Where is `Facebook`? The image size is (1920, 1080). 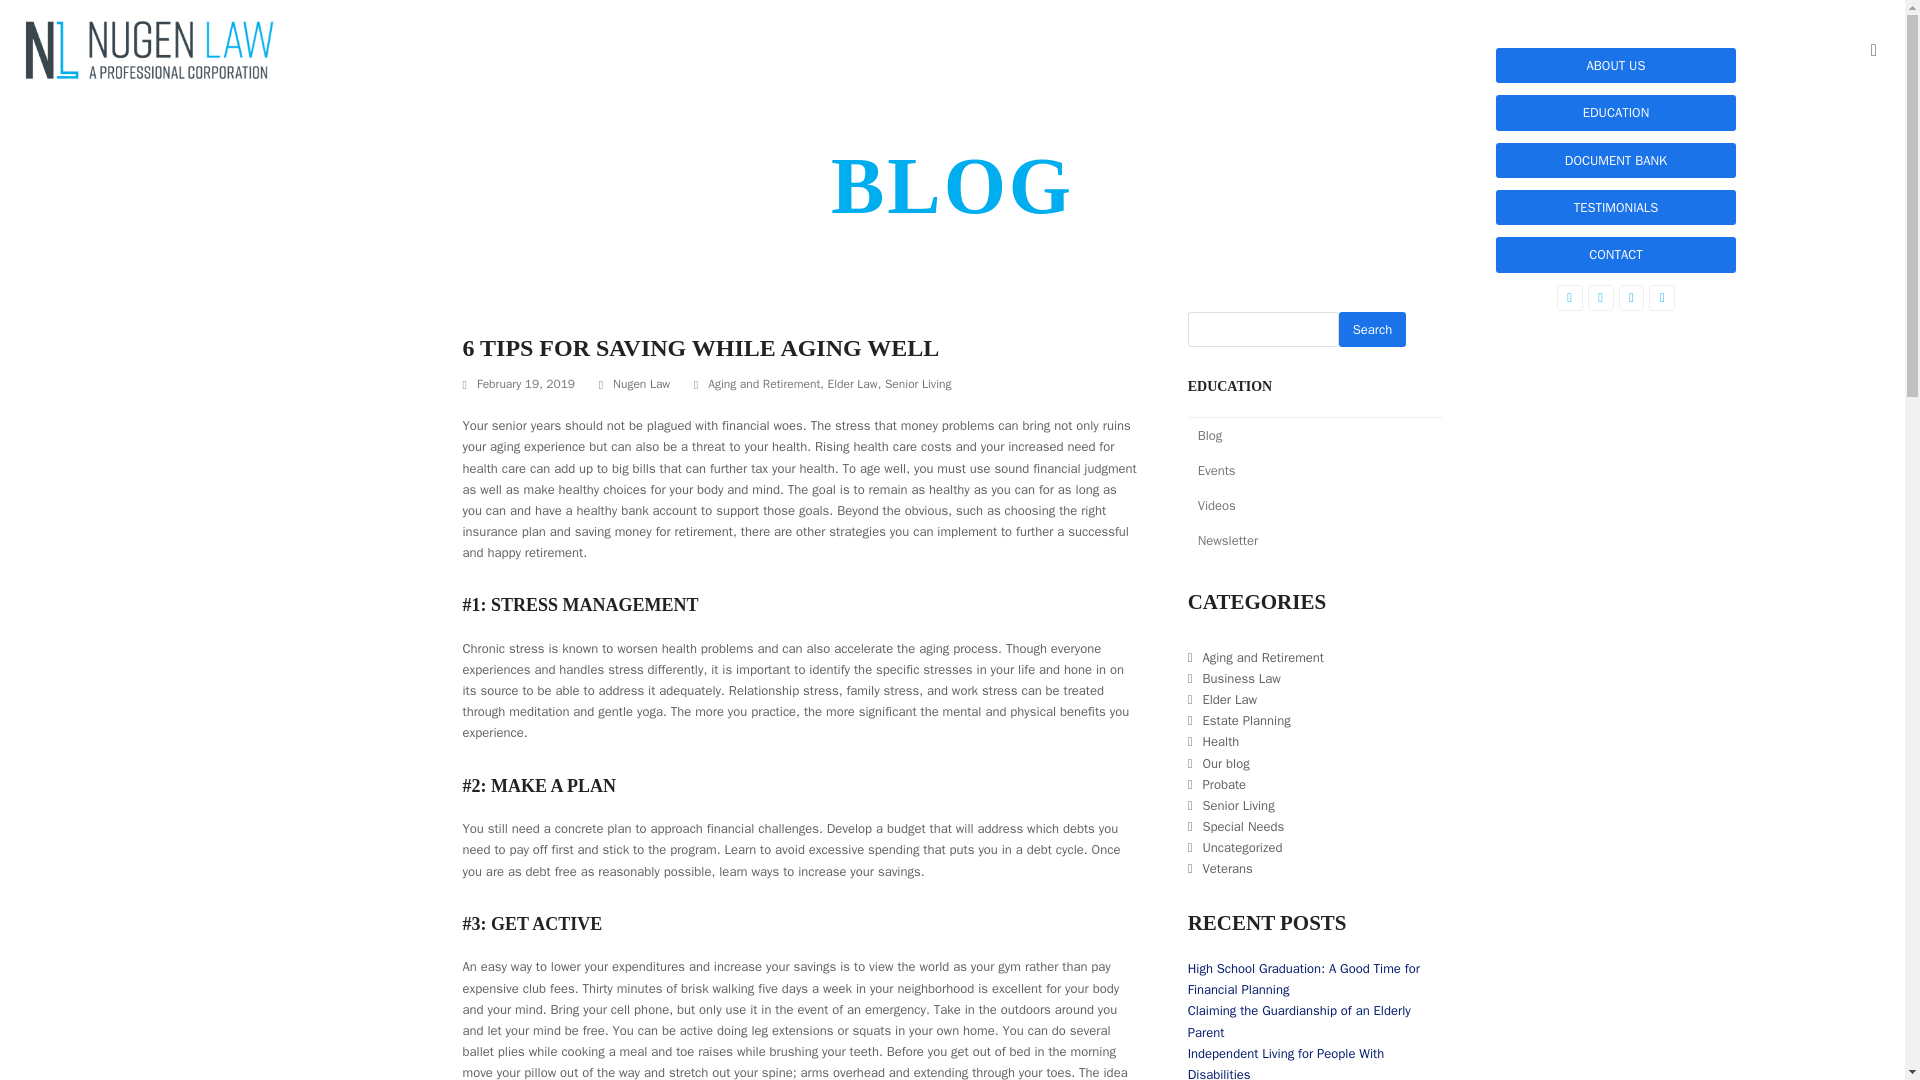
Facebook is located at coordinates (1570, 298).